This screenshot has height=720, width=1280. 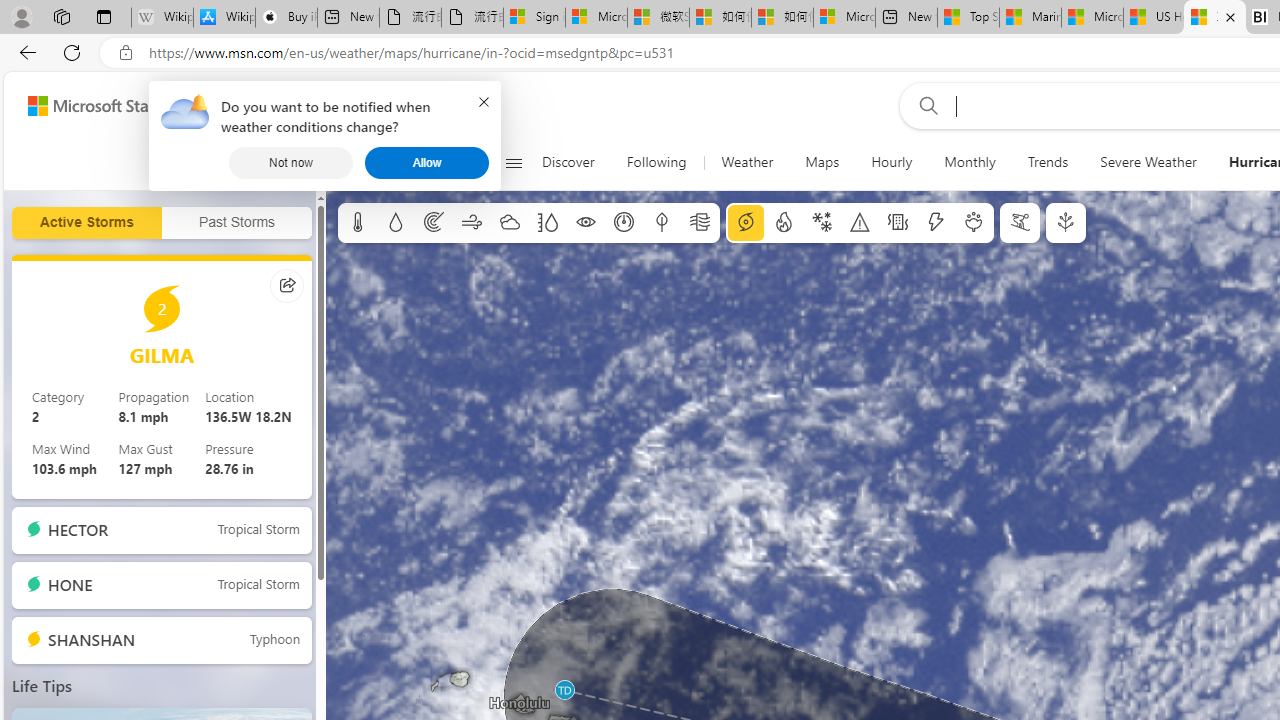 I want to click on Earthquake, so click(x=898, y=223).